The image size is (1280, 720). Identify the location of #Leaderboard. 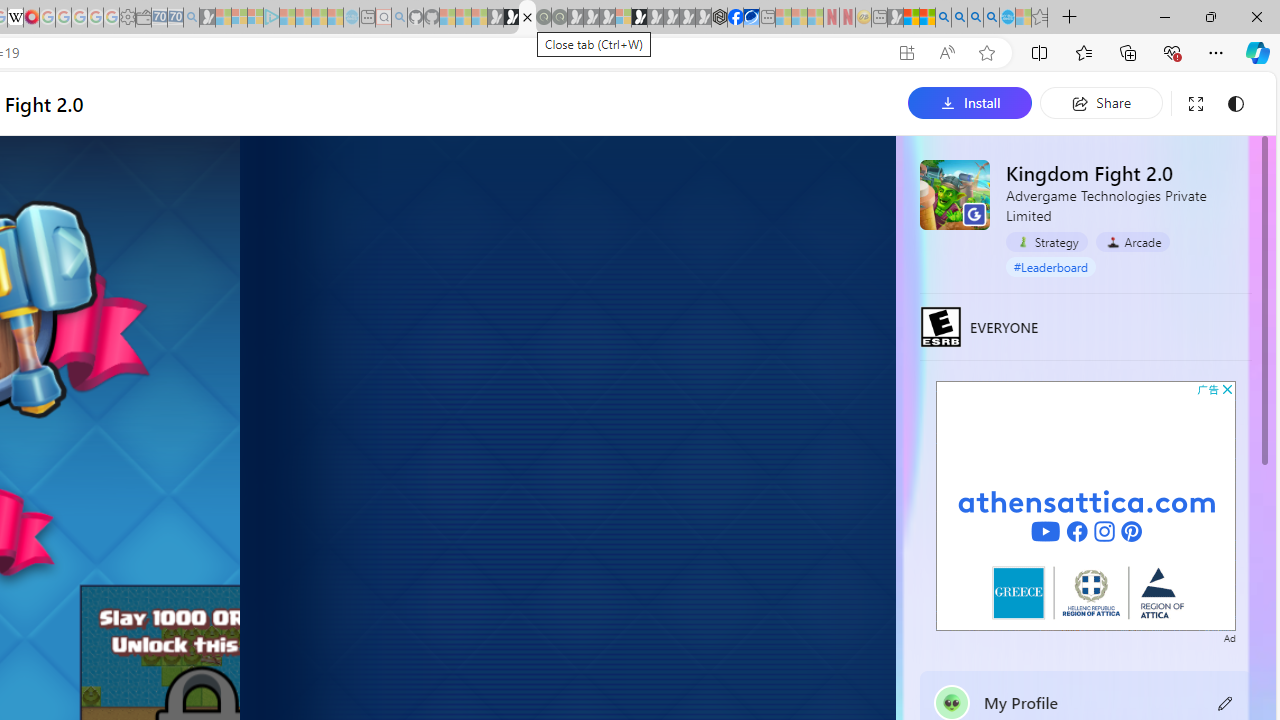
(1051, 267).